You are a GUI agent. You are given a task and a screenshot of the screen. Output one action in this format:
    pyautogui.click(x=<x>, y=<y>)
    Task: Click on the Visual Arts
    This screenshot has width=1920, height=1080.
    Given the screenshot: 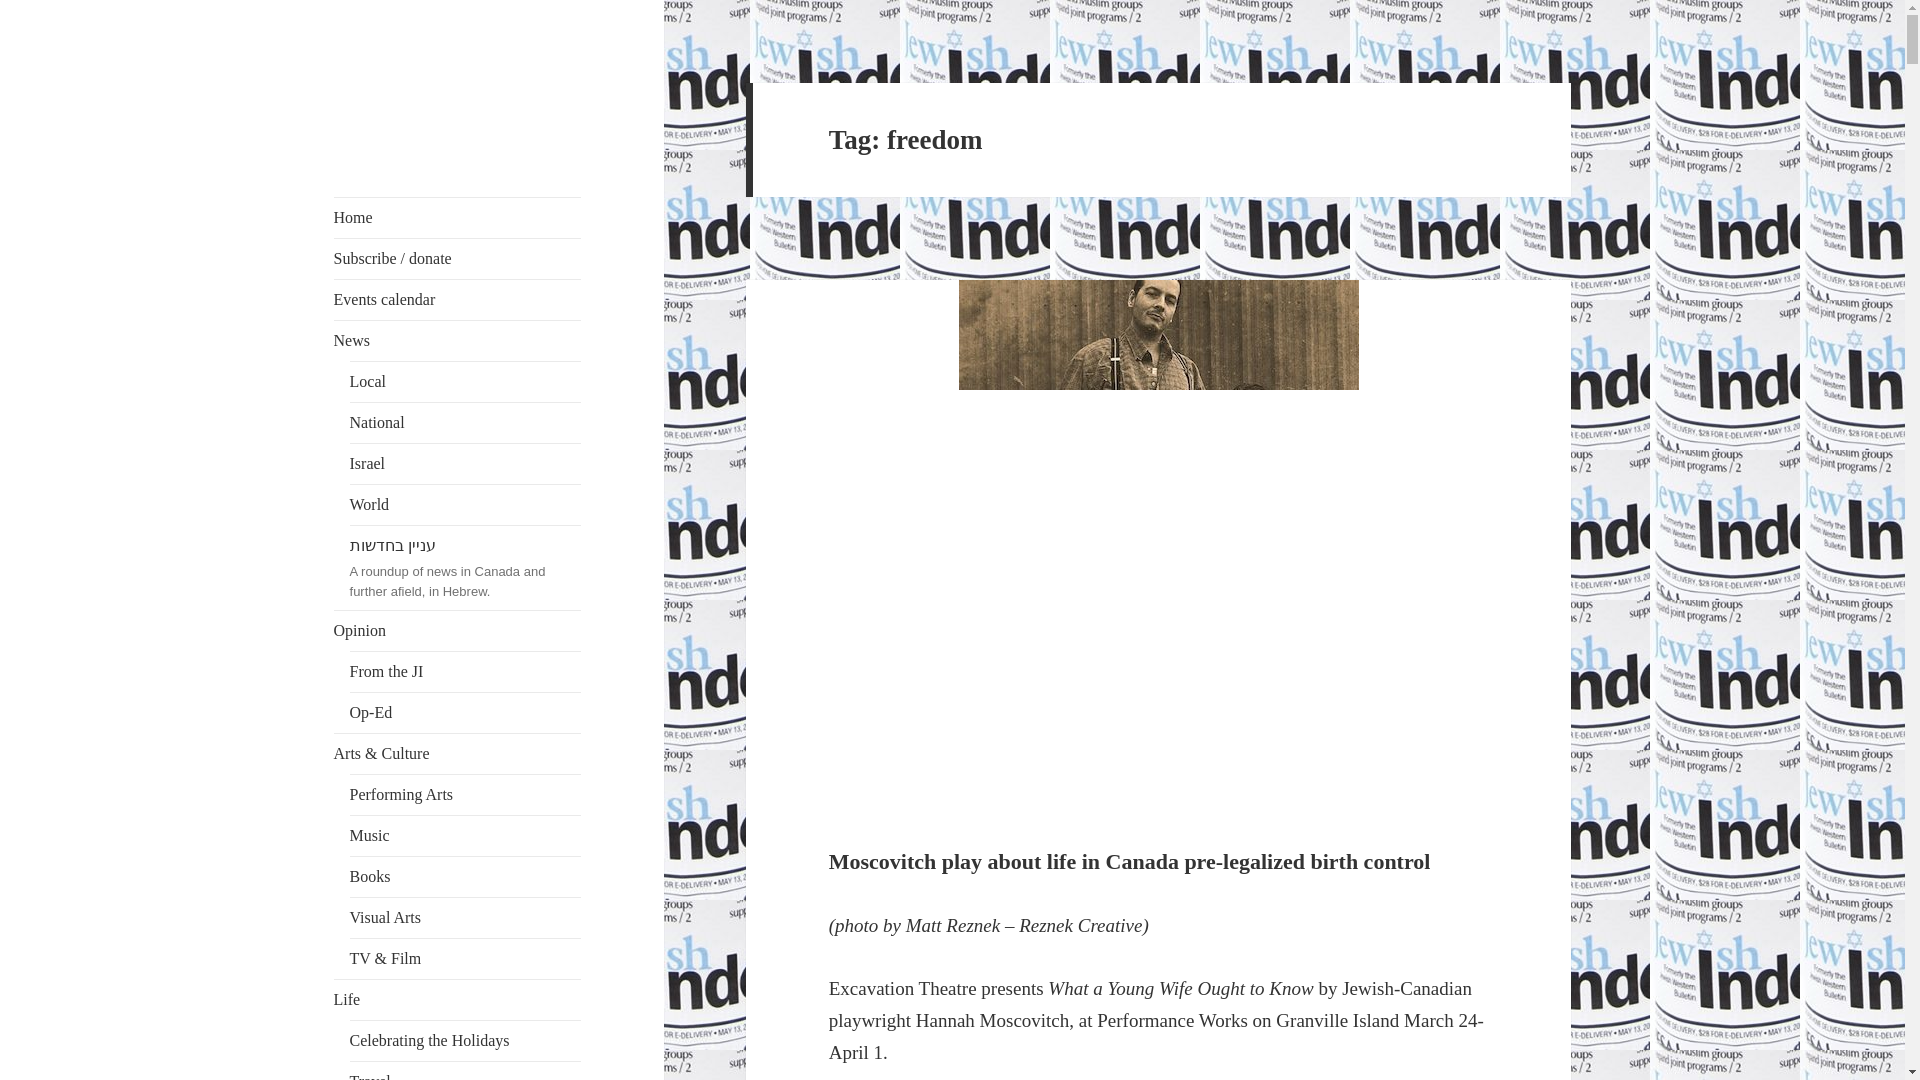 What is the action you would take?
    pyautogui.click(x=465, y=918)
    